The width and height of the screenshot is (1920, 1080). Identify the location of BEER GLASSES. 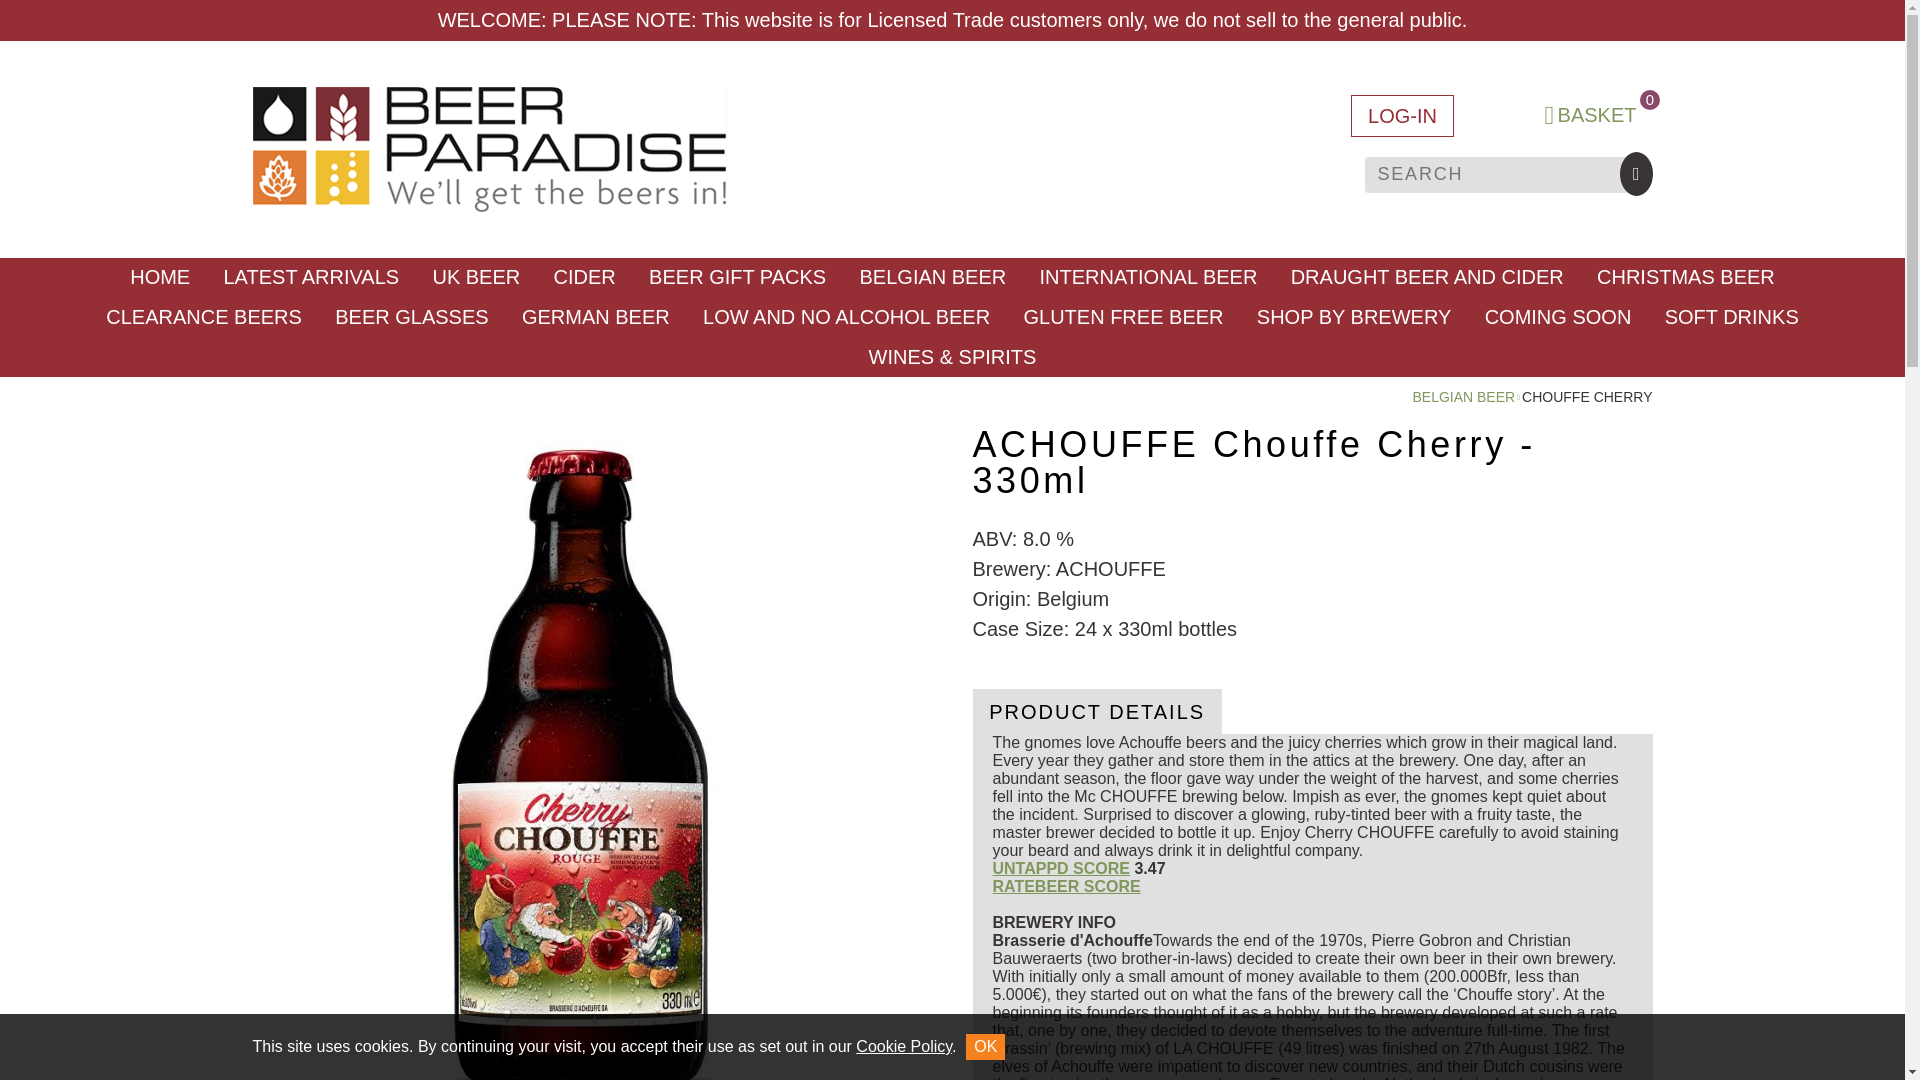
(412, 316).